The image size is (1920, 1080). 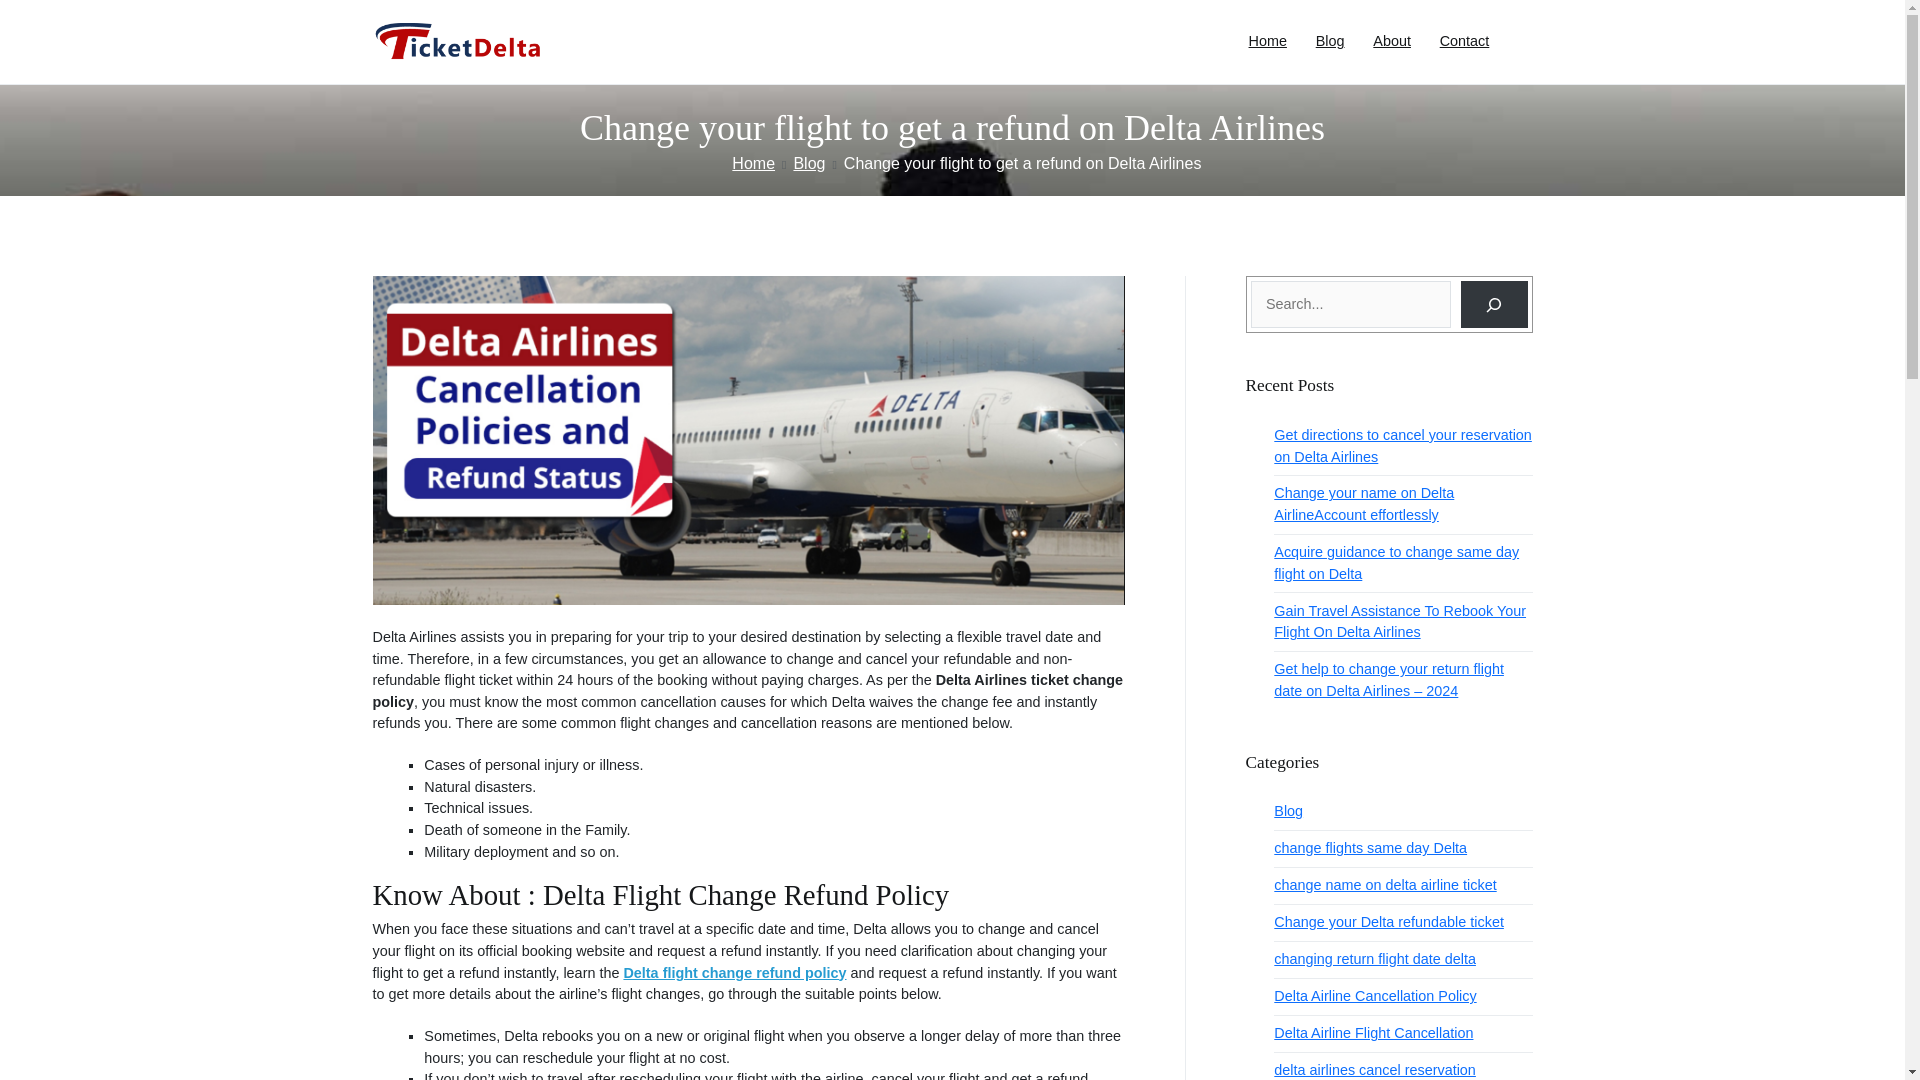 What do you see at coordinates (808, 163) in the screenshot?
I see `Blog` at bounding box center [808, 163].